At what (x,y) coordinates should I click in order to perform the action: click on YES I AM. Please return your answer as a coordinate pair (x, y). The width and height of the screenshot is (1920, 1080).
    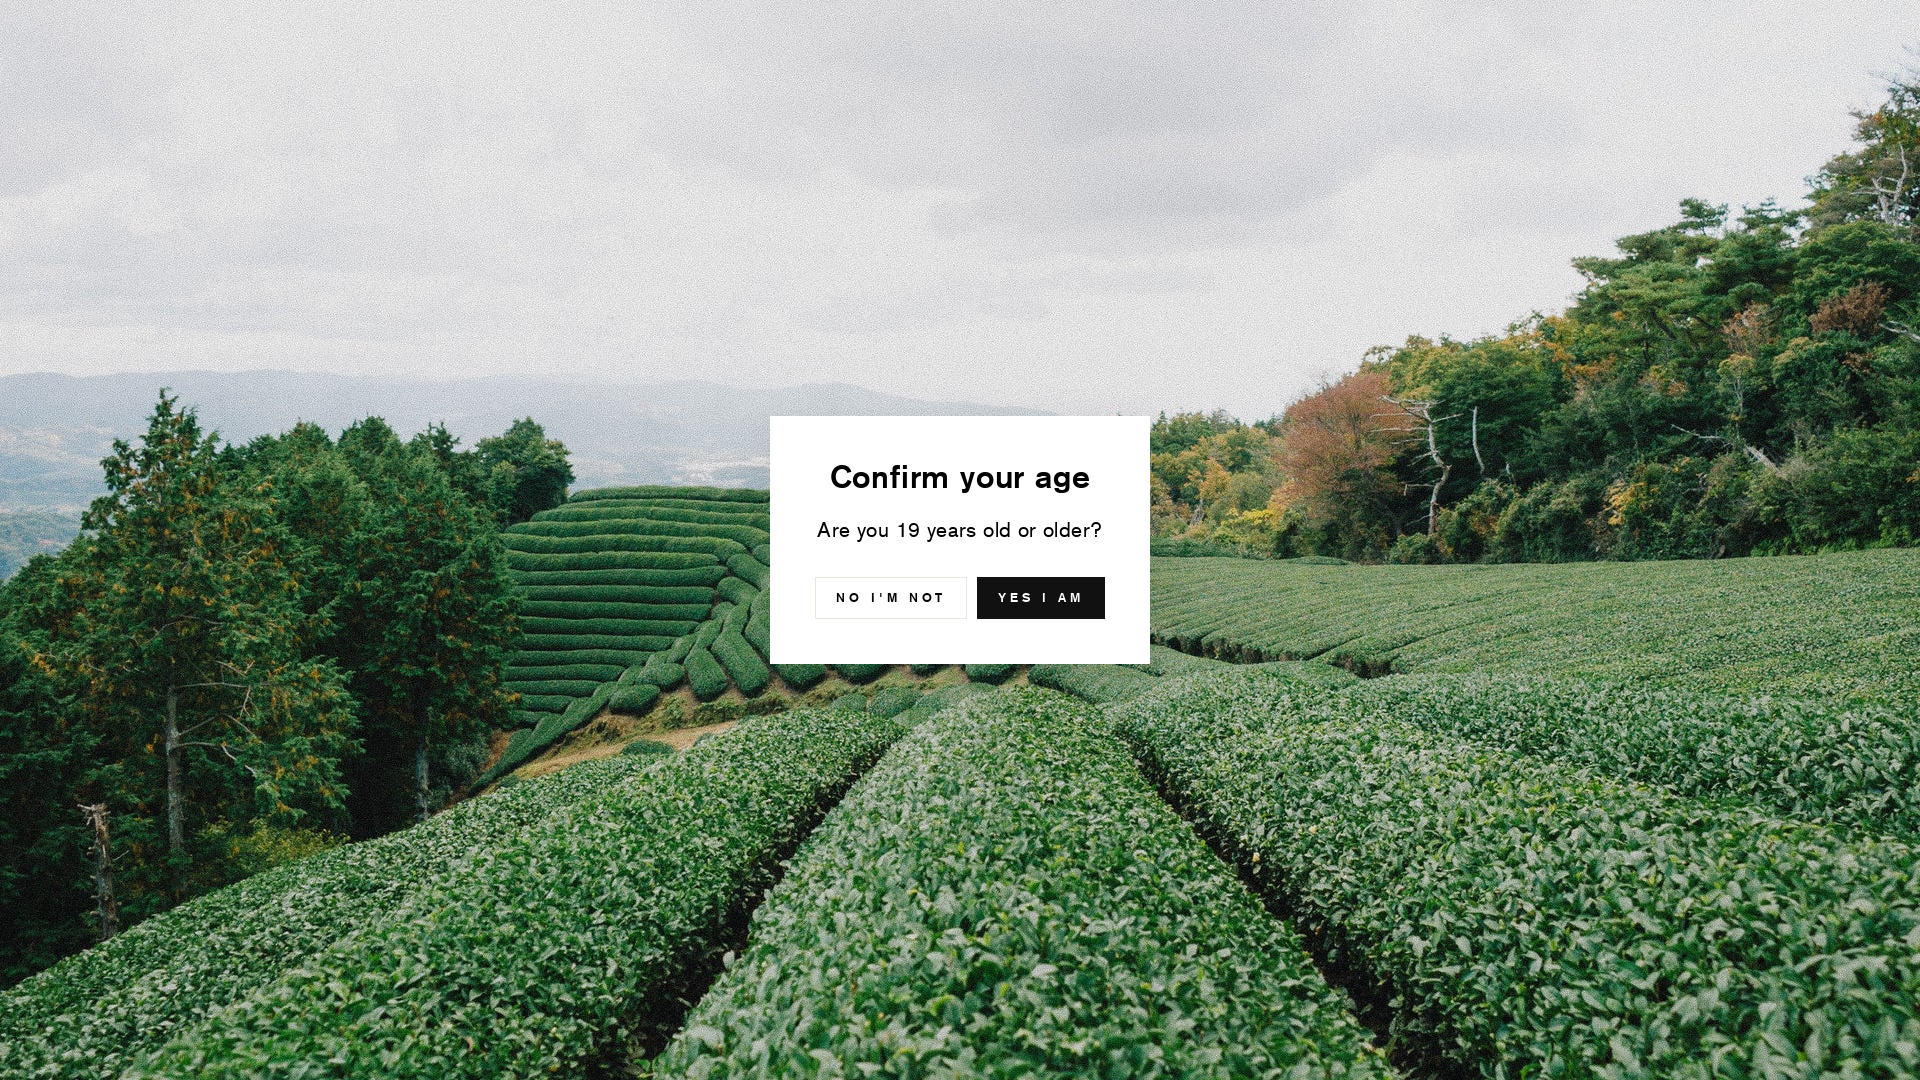
    Looking at the image, I should click on (1040, 598).